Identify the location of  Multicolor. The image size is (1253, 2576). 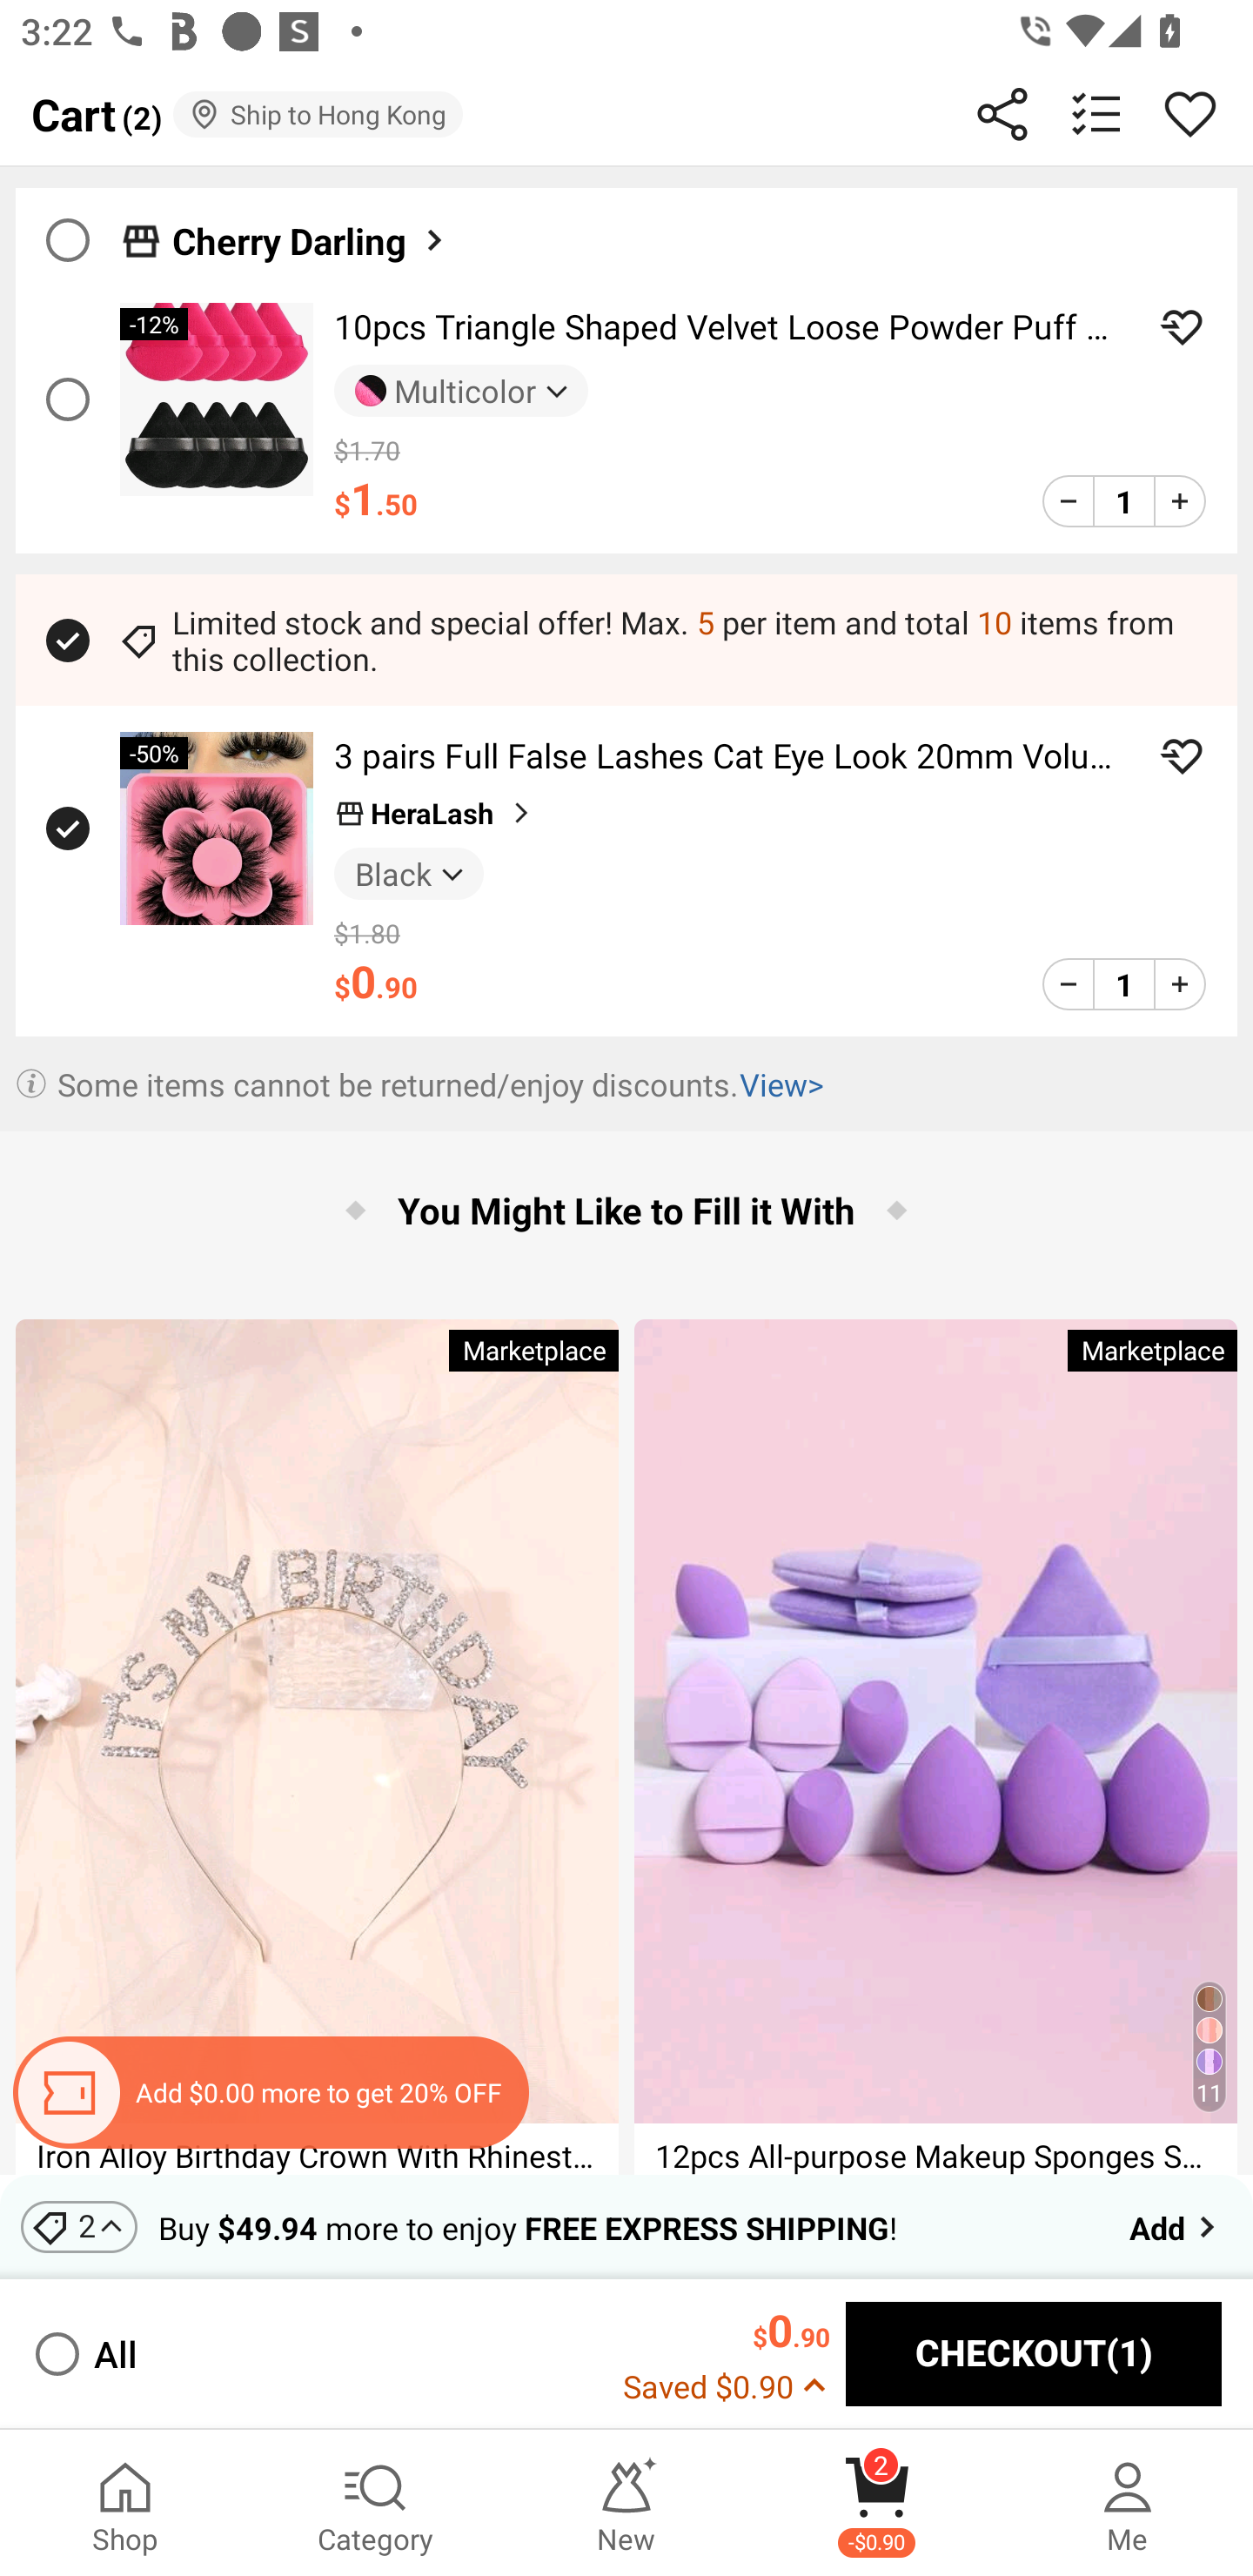
(461, 392).